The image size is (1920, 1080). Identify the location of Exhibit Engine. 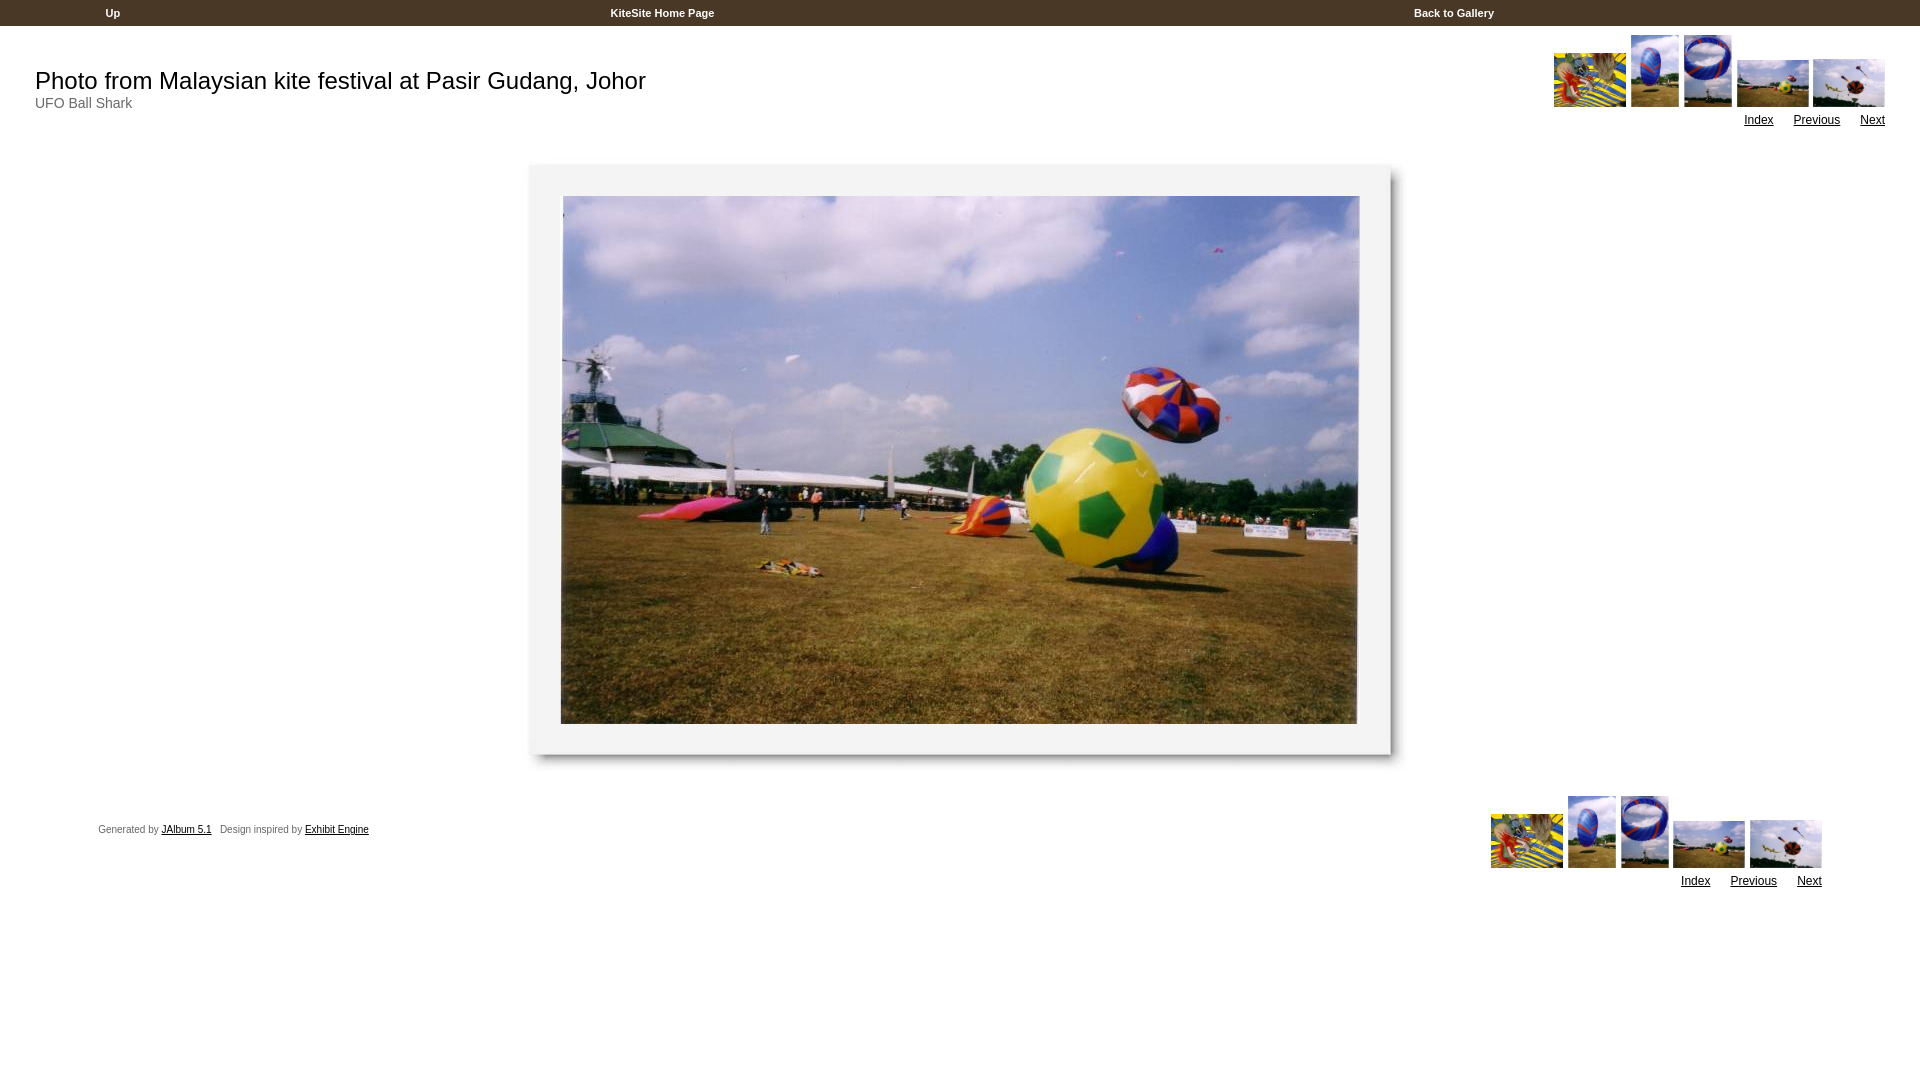
(337, 830).